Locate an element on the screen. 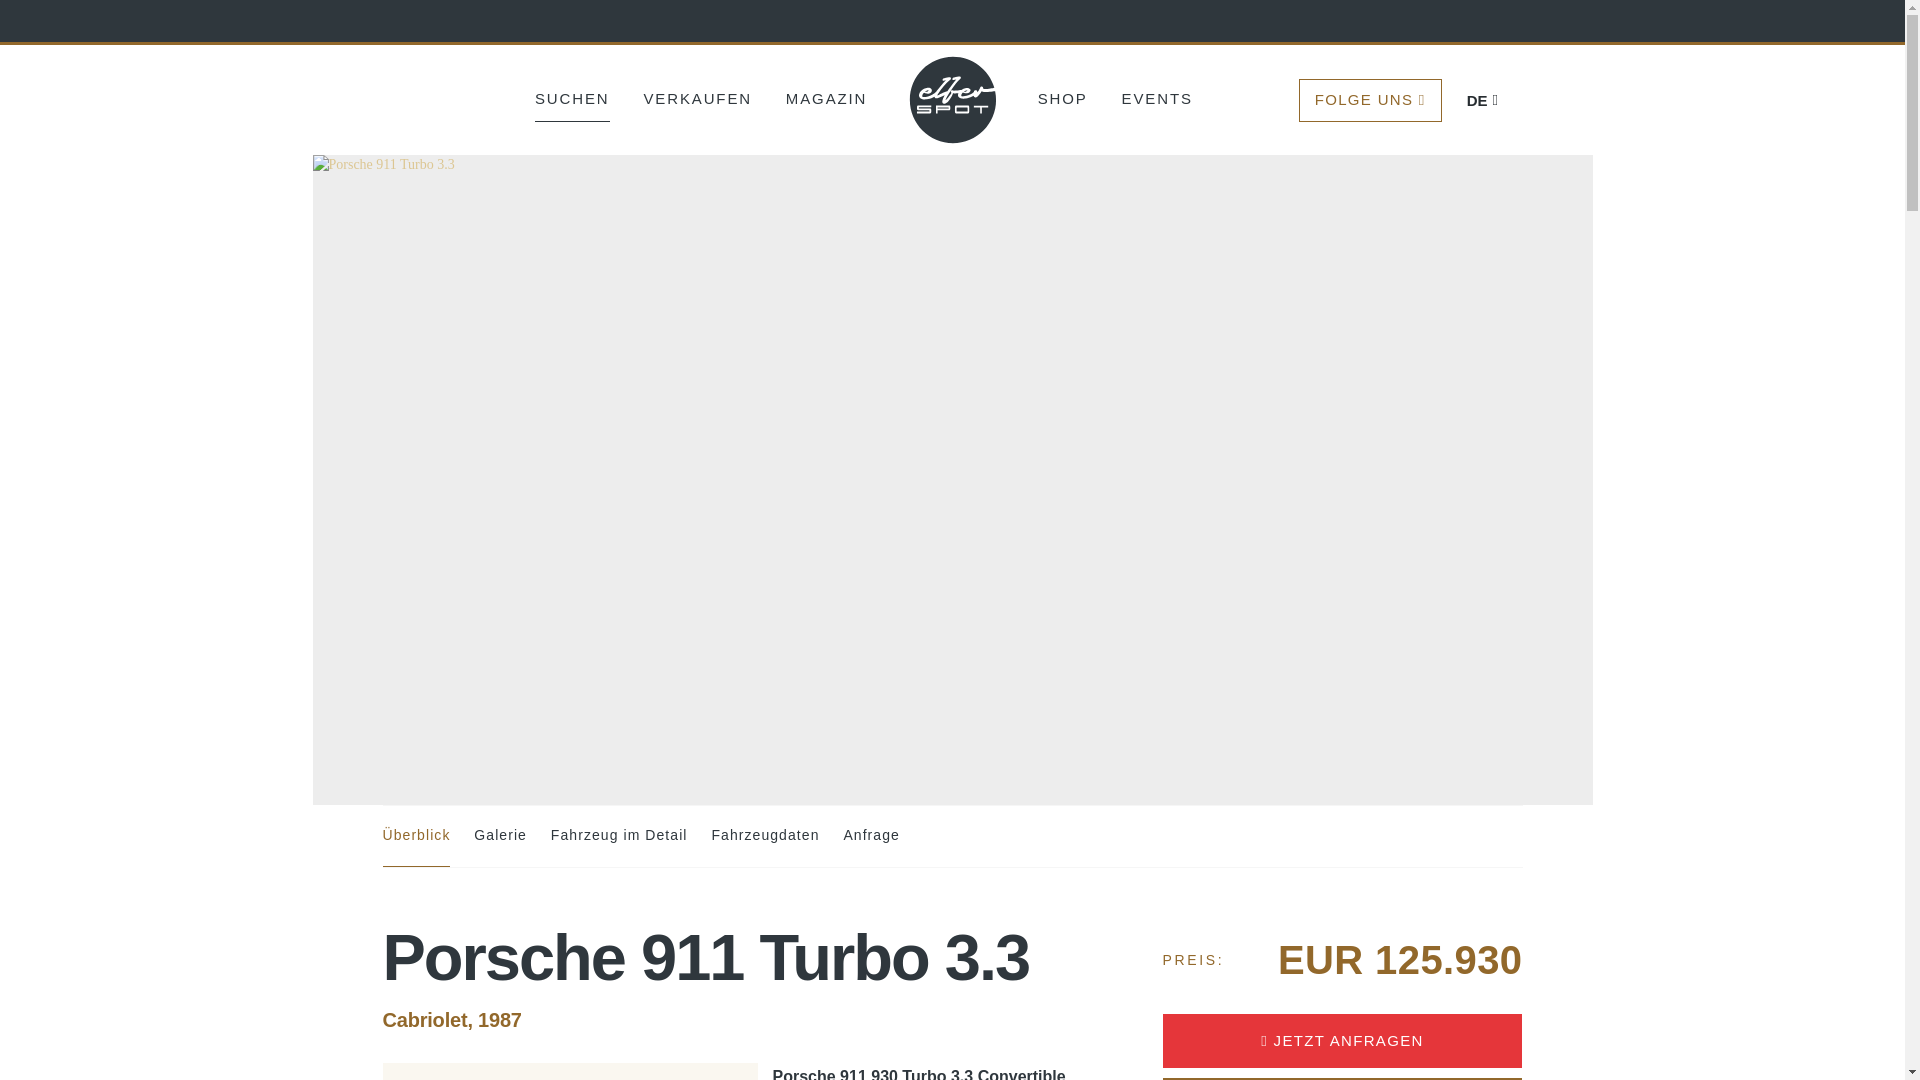 The height and width of the screenshot is (1080, 1920). Elferspot is located at coordinates (953, 100).